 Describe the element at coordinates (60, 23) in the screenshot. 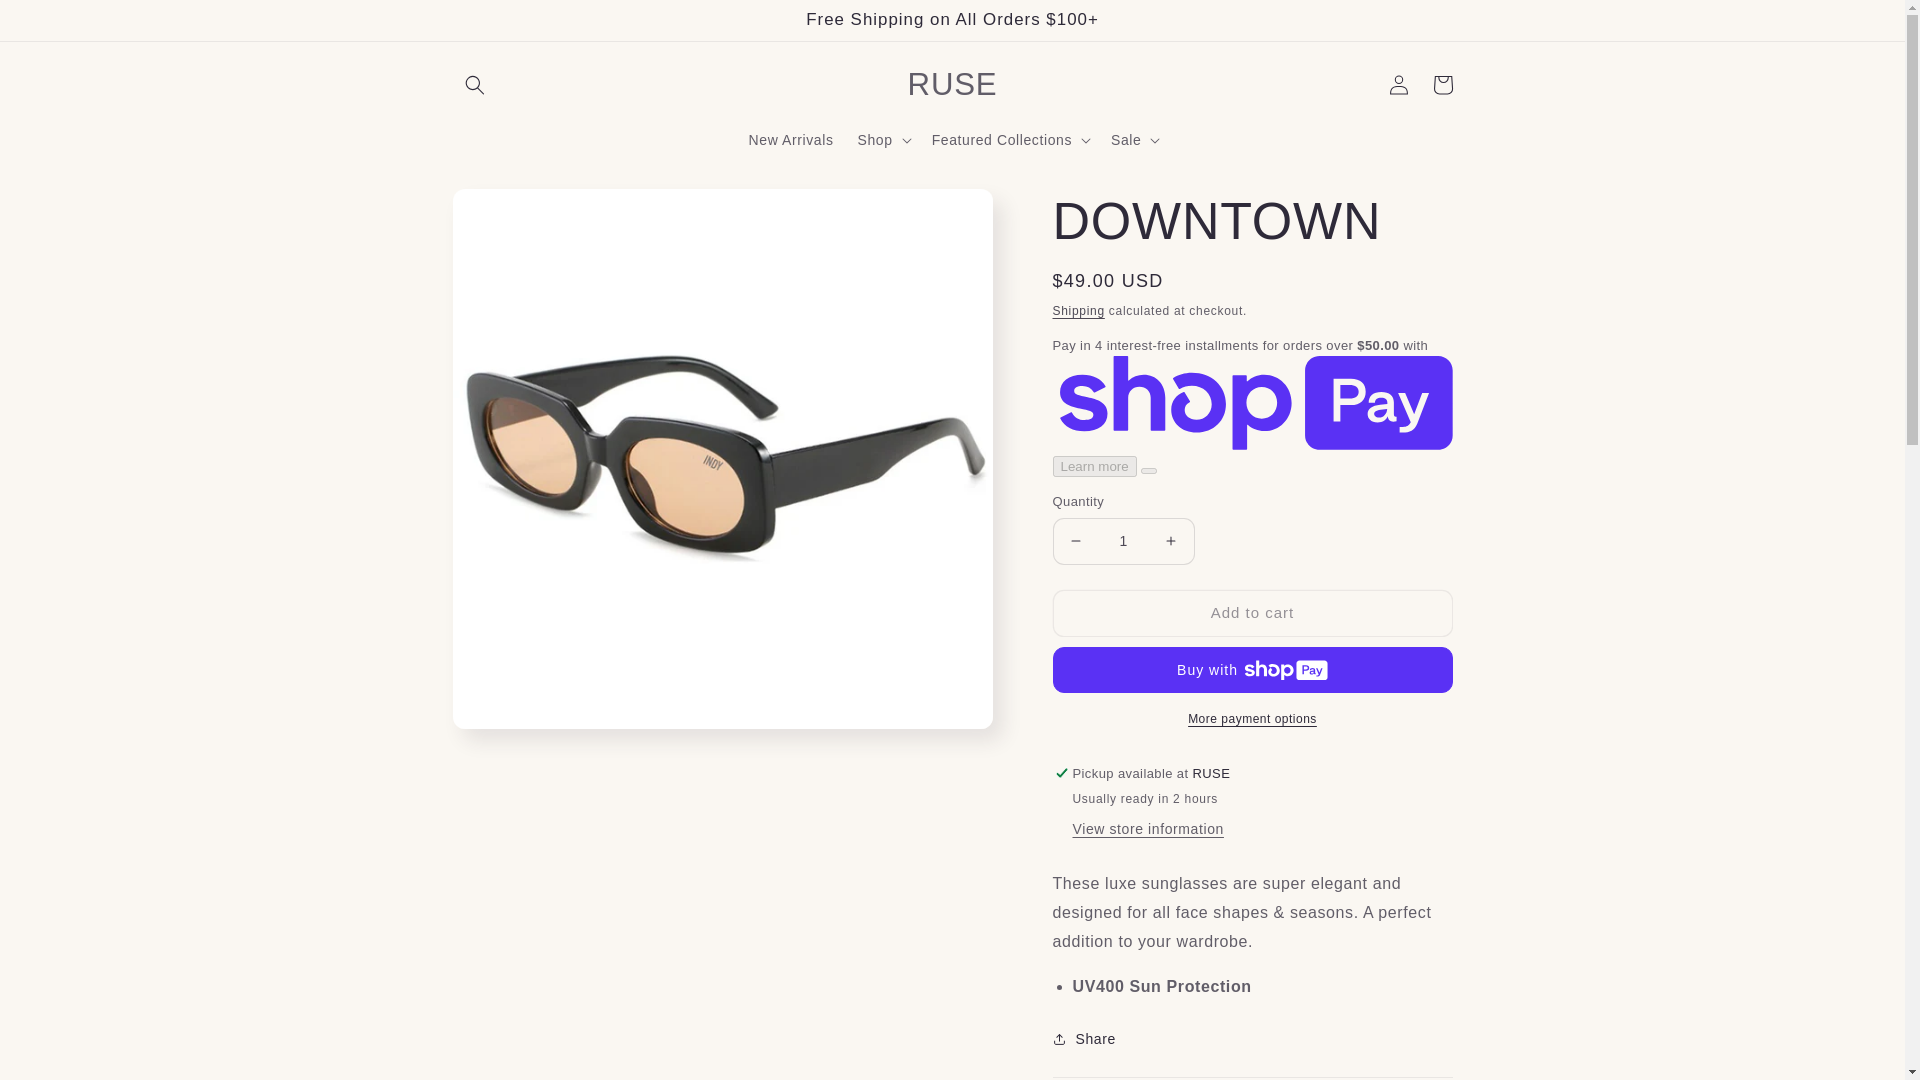

I see `Skip to content` at that location.